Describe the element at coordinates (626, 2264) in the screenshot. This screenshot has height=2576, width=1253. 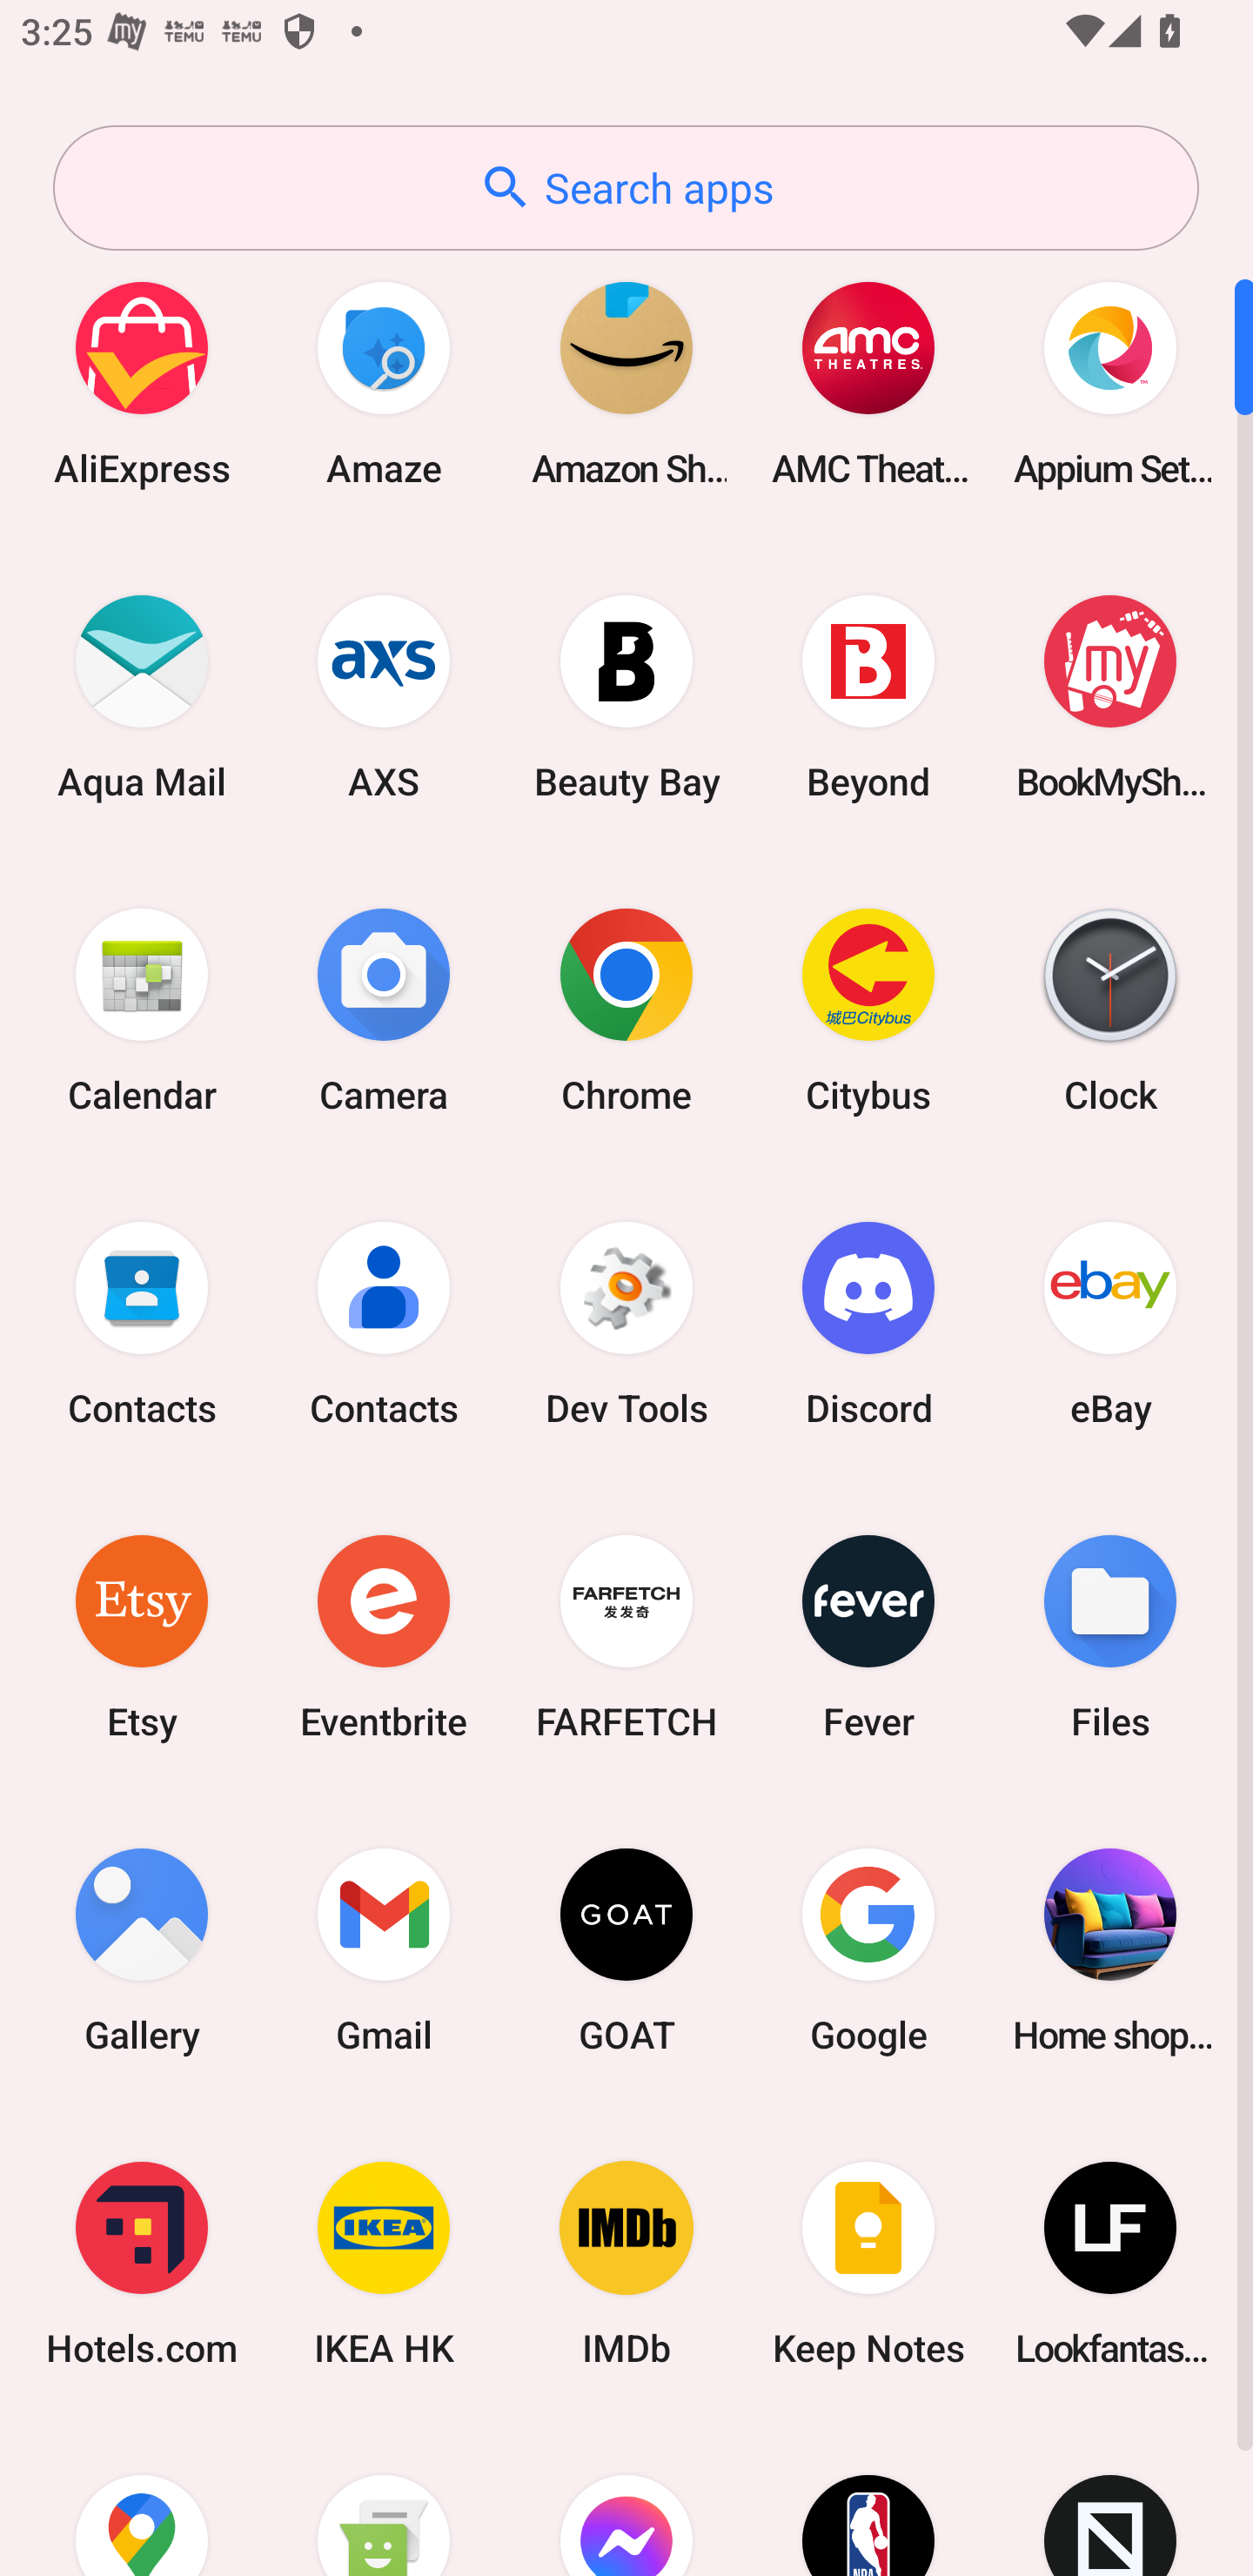
I see `IMDb` at that location.